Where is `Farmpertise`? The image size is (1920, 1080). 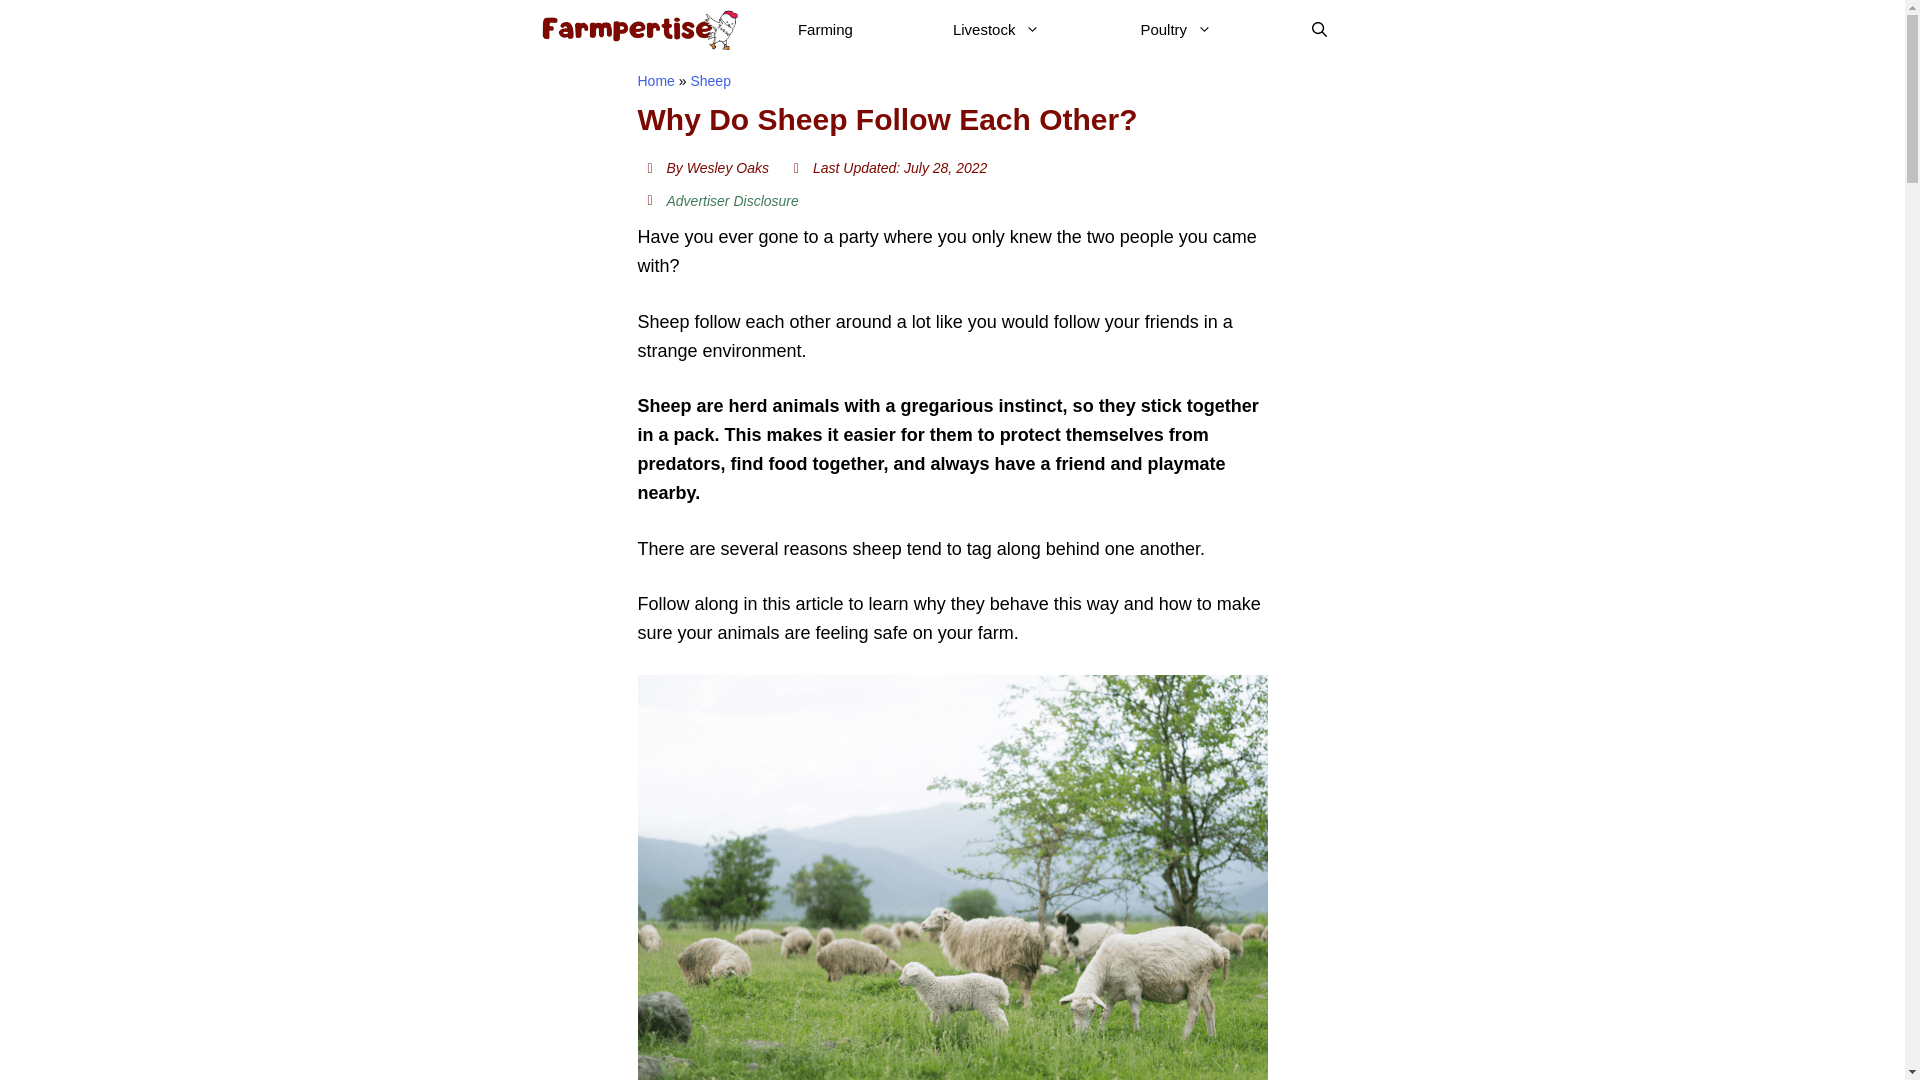 Farmpertise is located at coordinates (637, 30).